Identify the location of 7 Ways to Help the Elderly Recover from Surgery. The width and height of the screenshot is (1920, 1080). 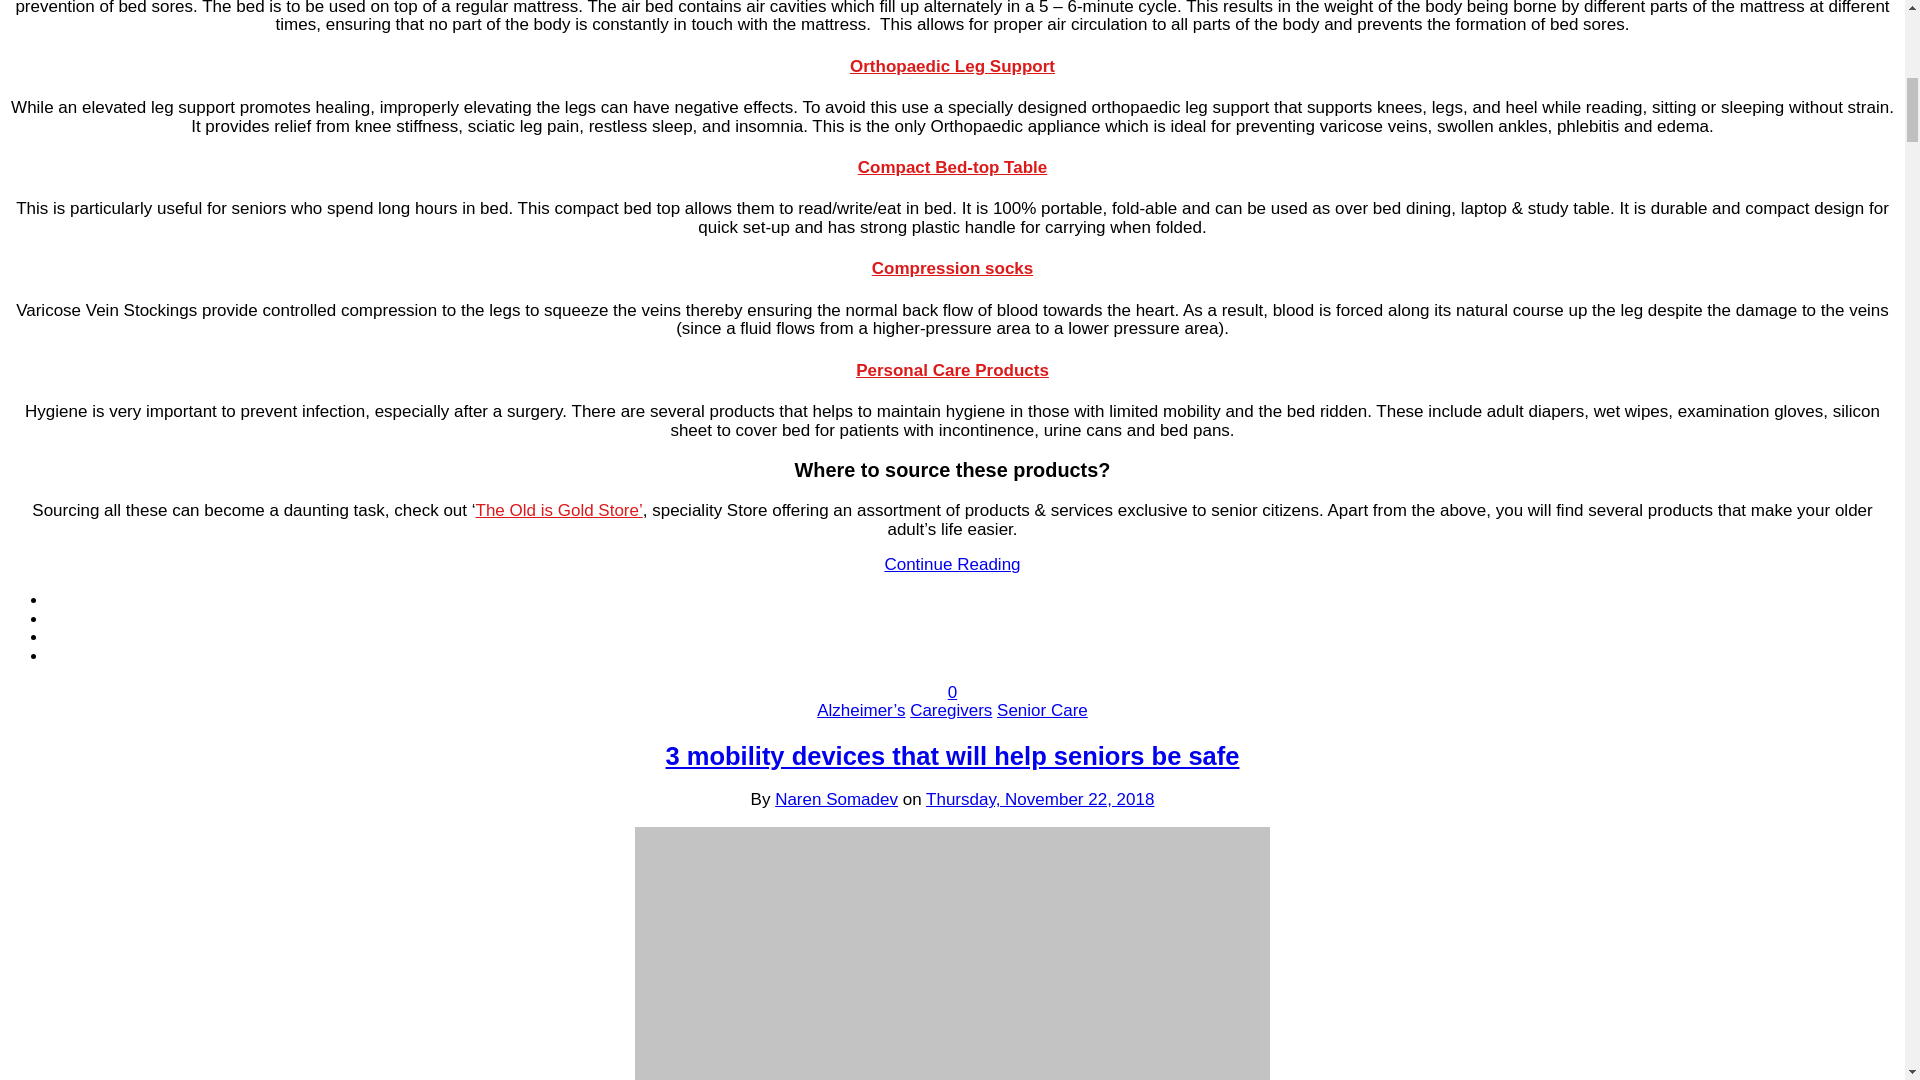
(951, 564).